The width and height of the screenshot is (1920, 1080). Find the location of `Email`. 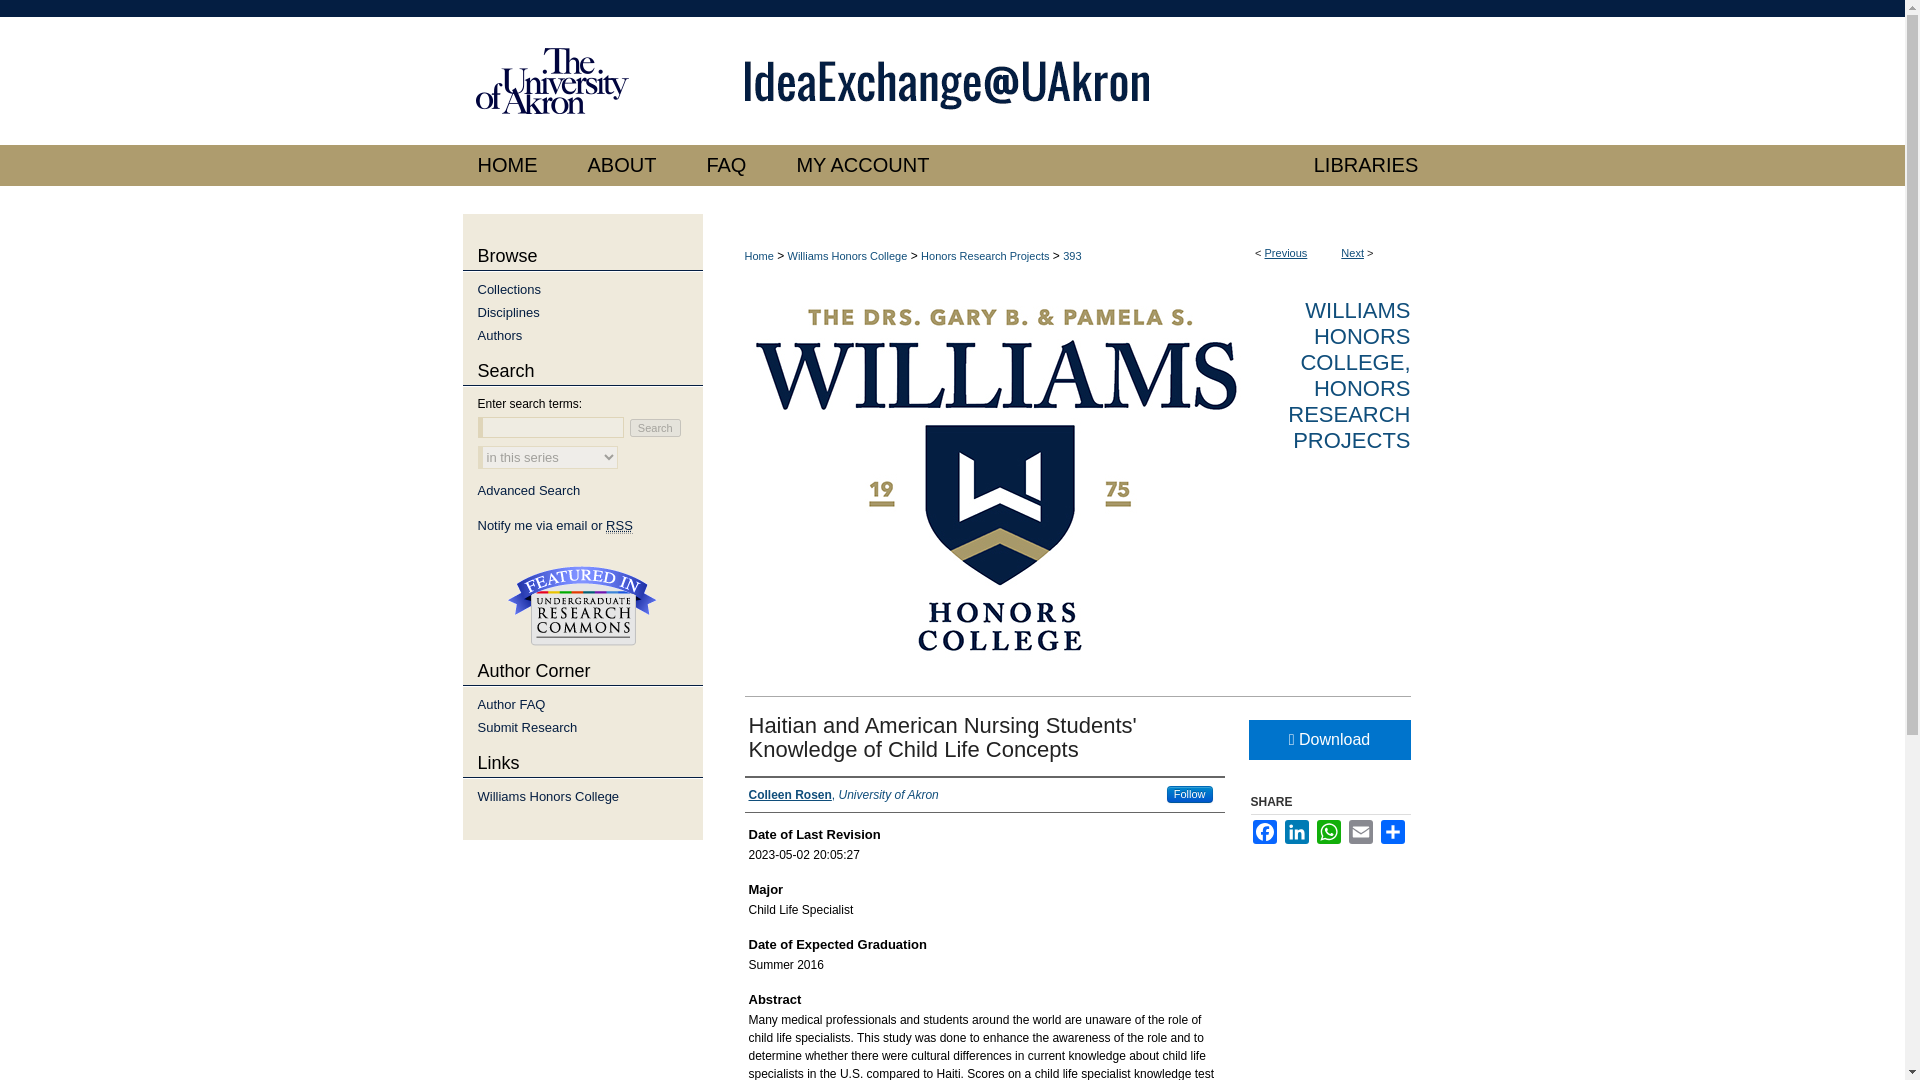

Email is located at coordinates (1360, 831).